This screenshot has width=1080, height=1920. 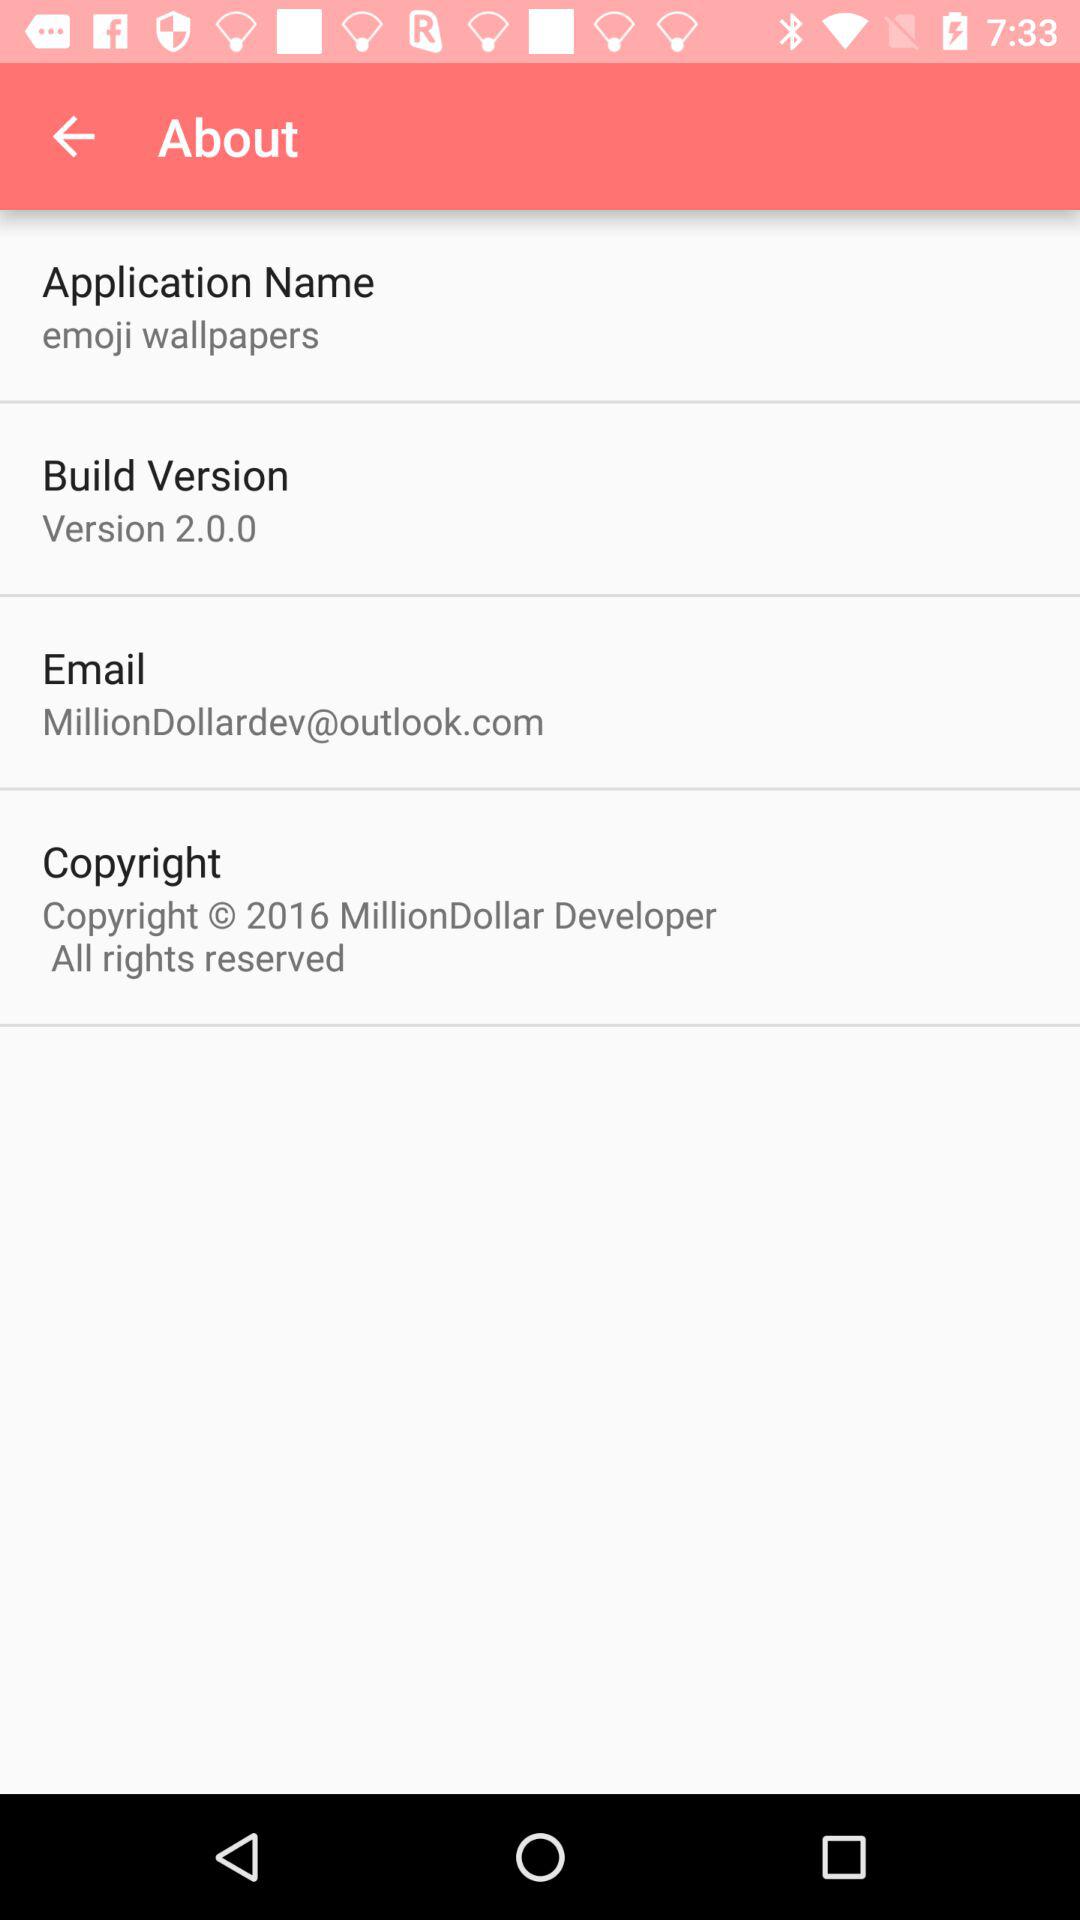 What do you see at coordinates (390, 935) in the screenshot?
I see `tap item below the copyright` at bounding box center [390, 935].